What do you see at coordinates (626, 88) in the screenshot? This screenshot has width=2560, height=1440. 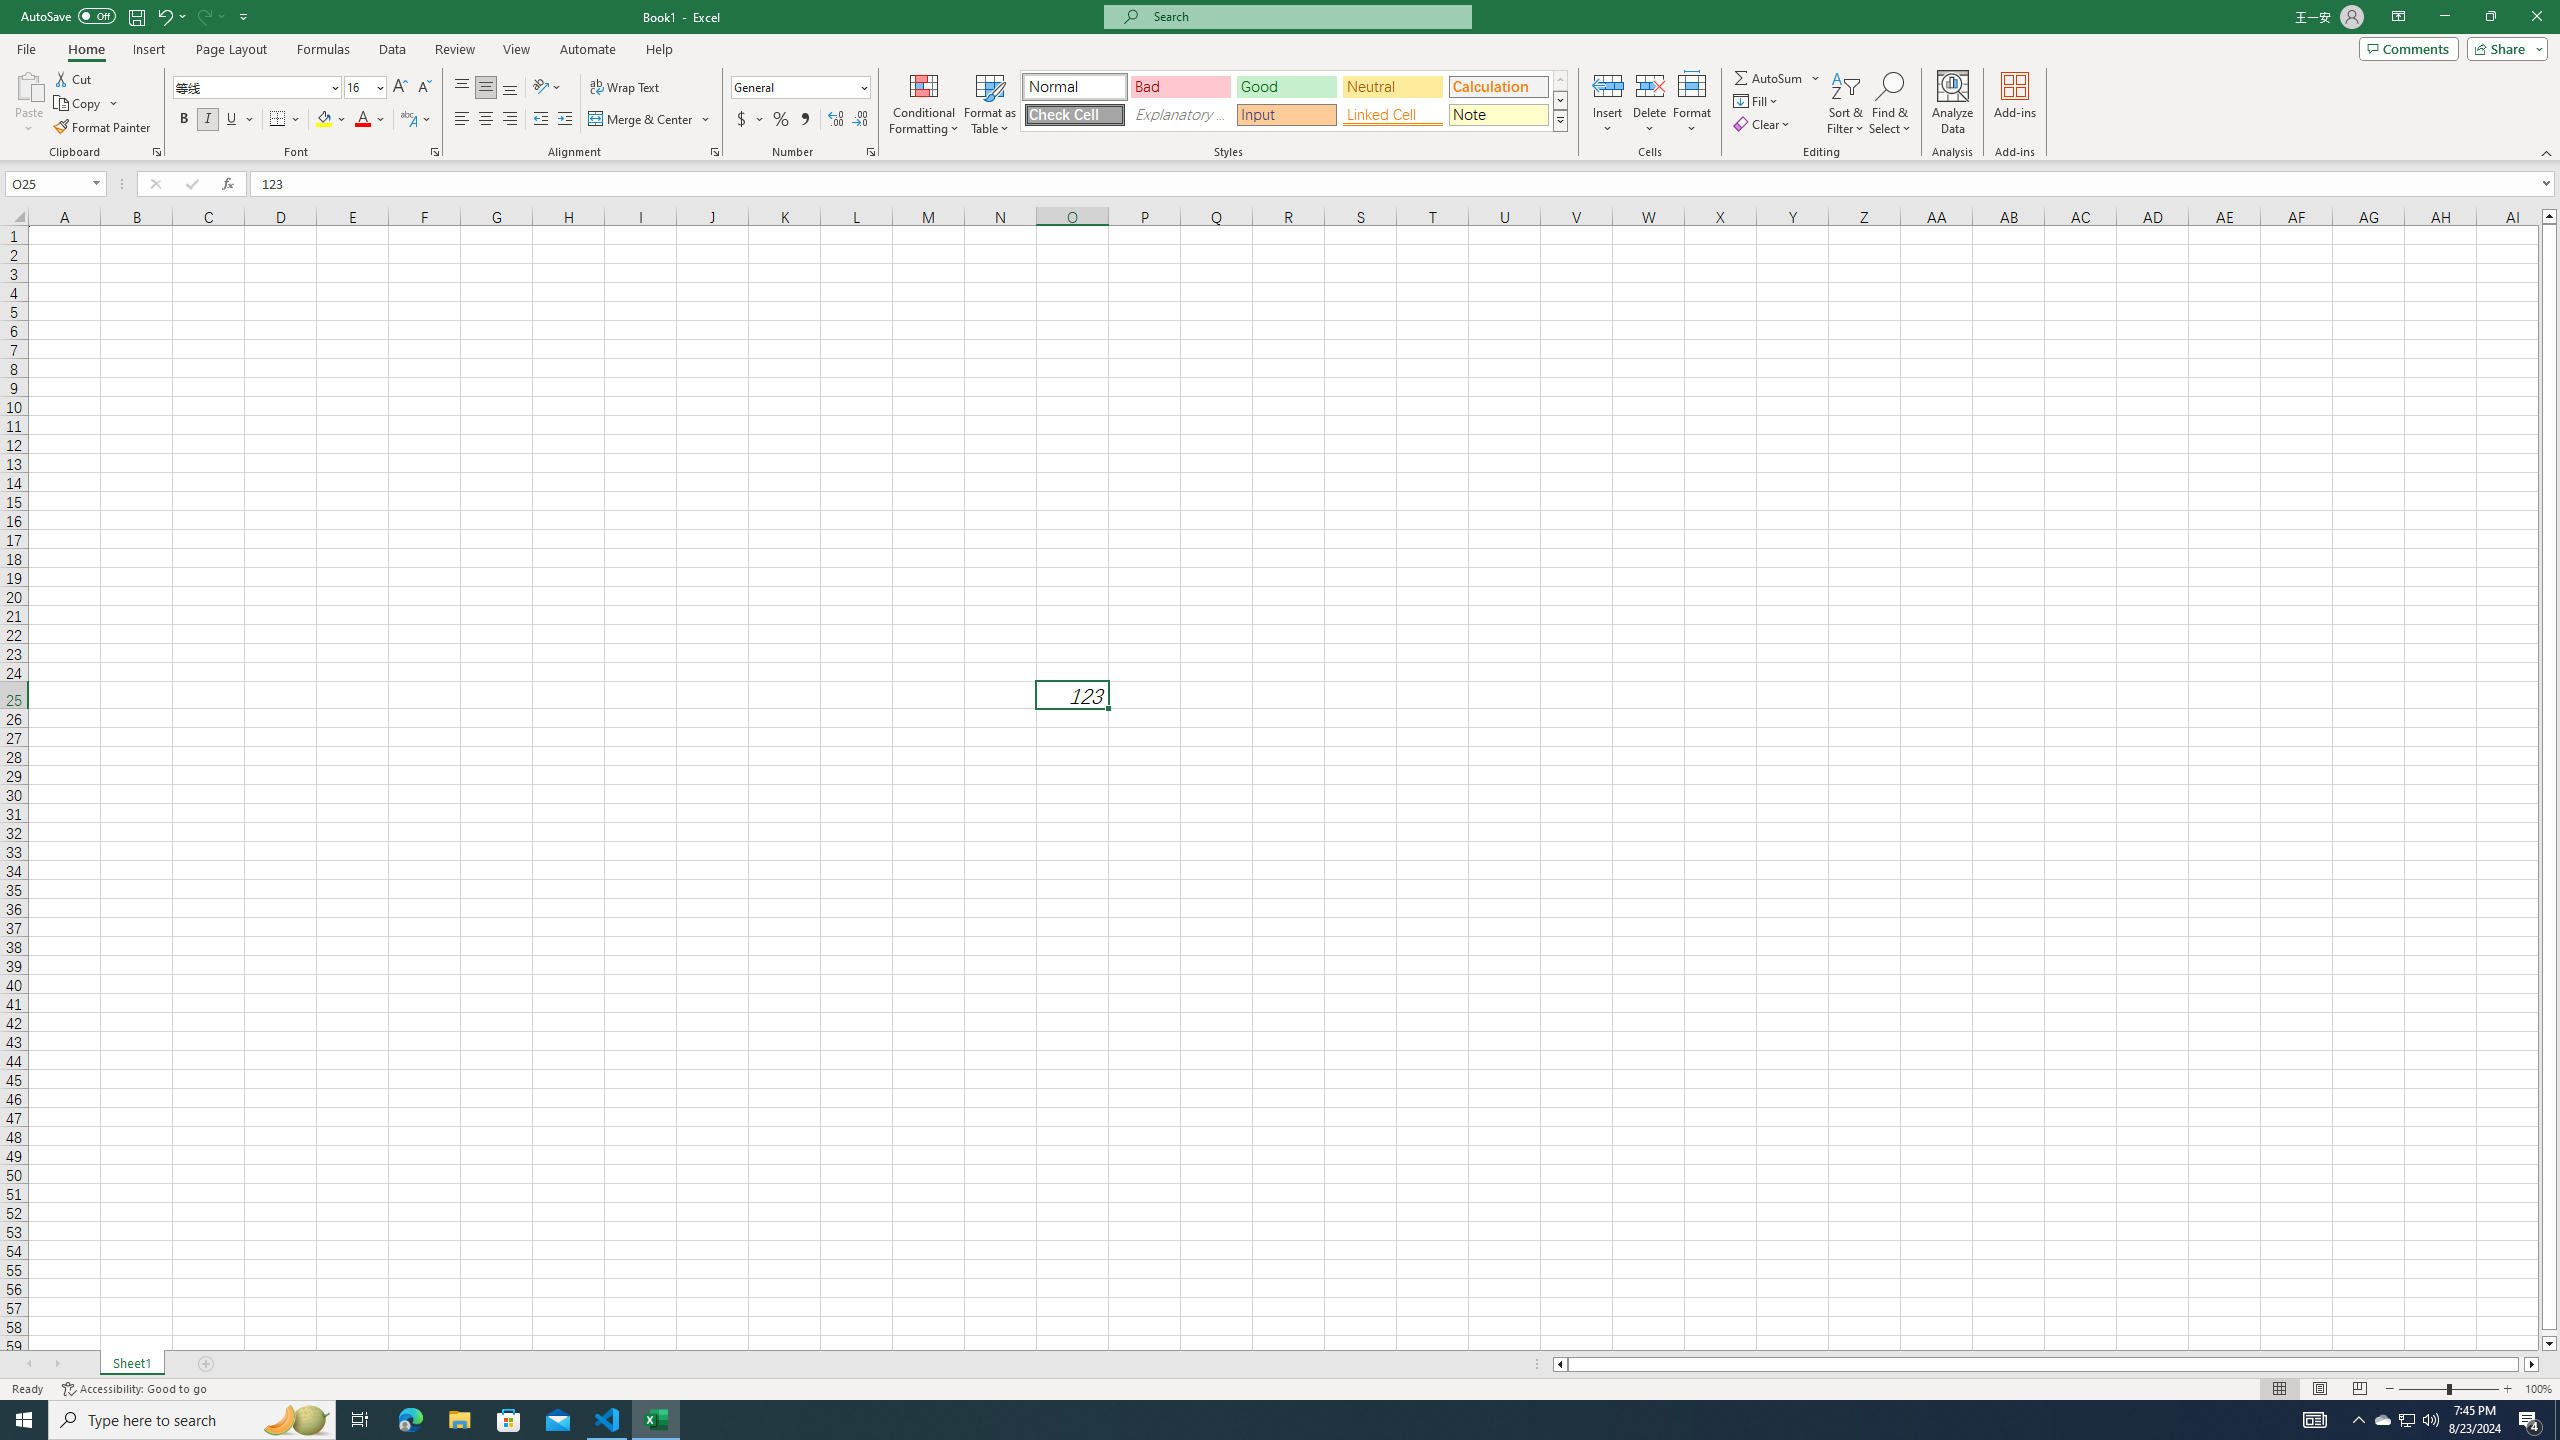 I see `Wrap Text` at bounding box center [626, 88].